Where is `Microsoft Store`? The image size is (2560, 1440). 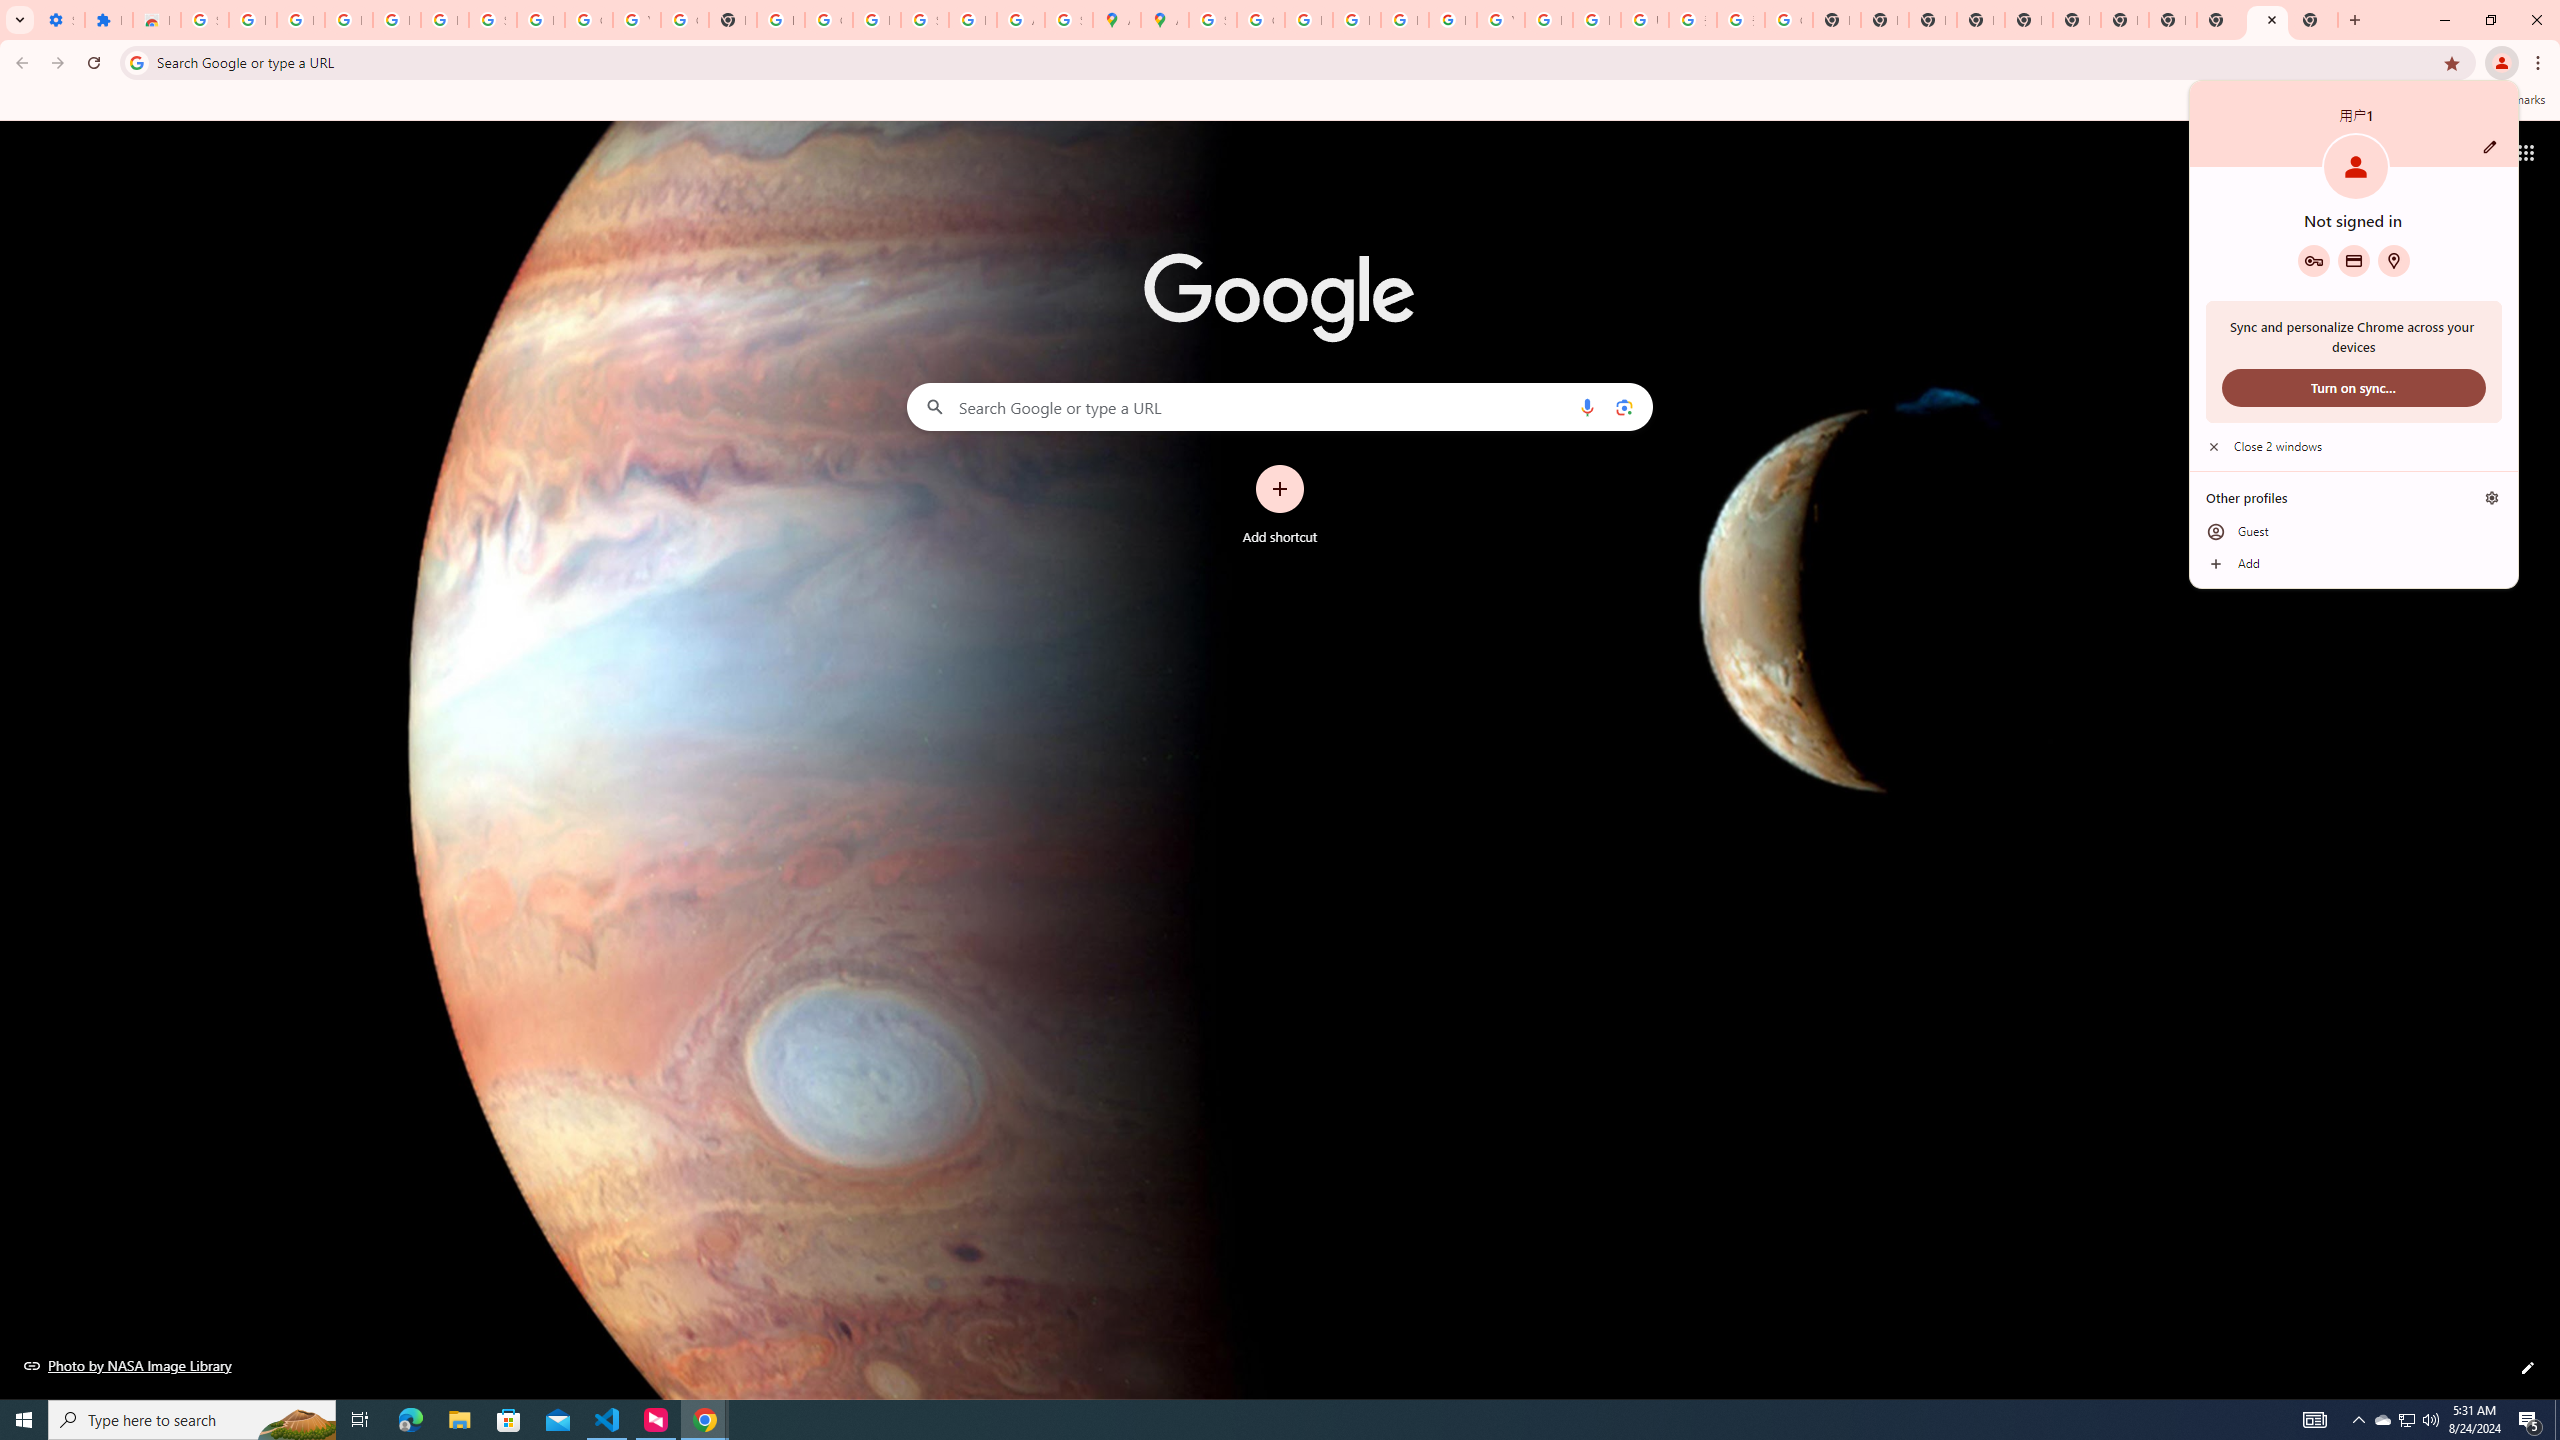 Microsoft Store is located at coordinates (509, 1420).